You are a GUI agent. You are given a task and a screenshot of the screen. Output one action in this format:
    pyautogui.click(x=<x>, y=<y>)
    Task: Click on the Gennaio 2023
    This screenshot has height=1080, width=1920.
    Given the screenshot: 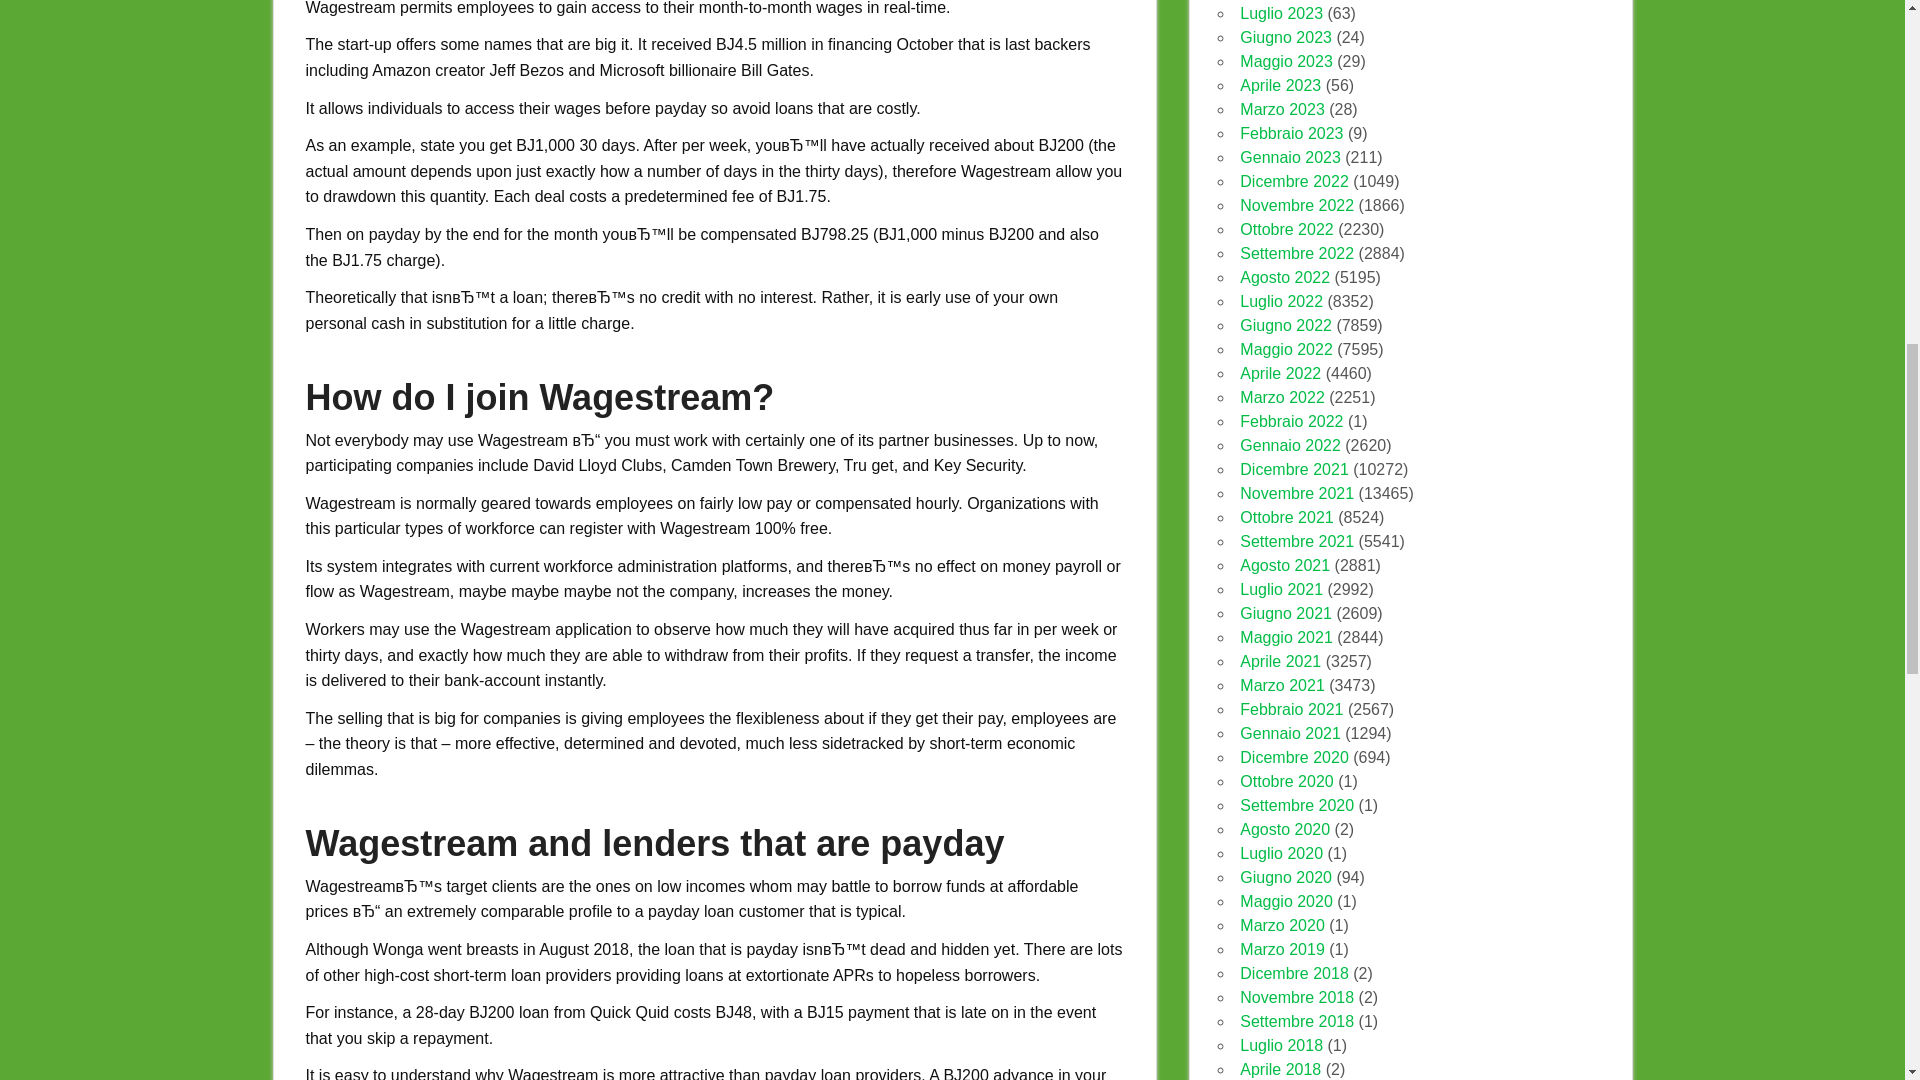 What is the action you would take?
    pyautogui.click(x=1290, y=158)
    